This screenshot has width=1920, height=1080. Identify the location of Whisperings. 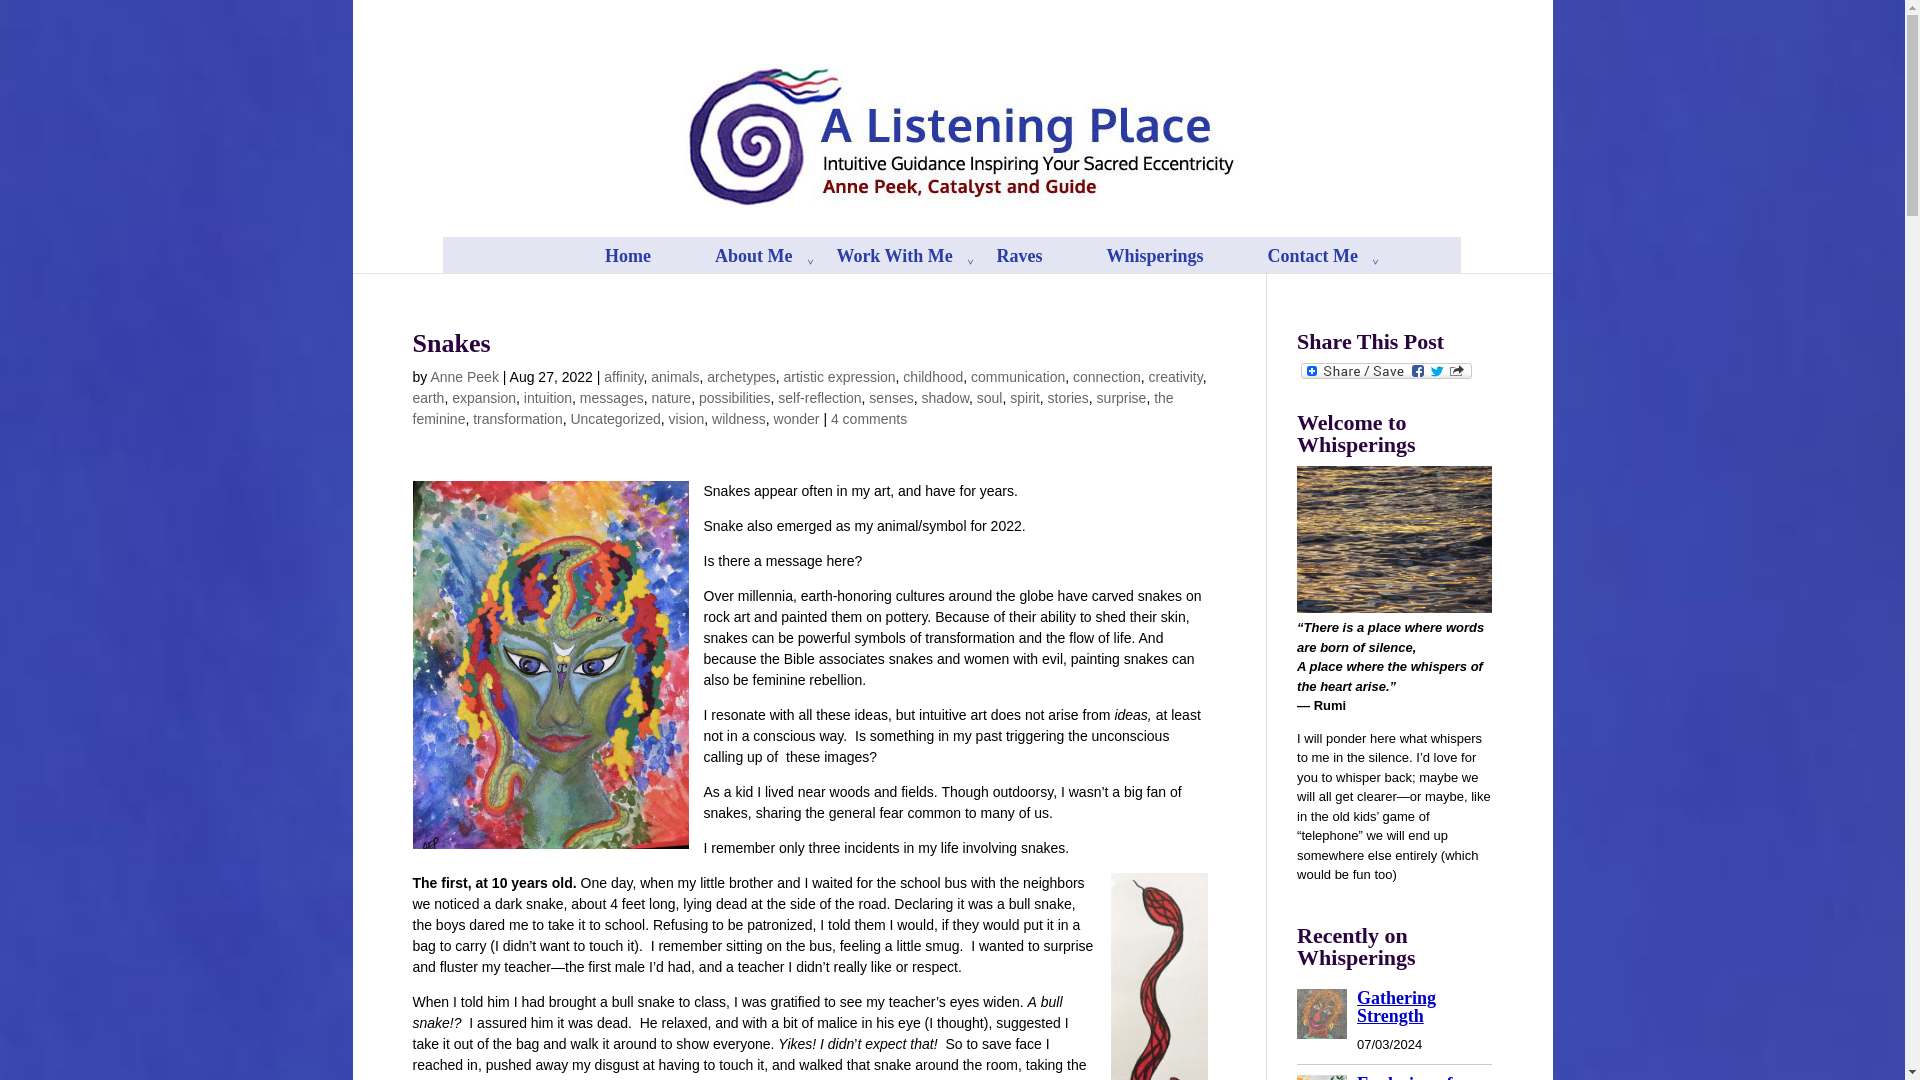
(1174, 268).